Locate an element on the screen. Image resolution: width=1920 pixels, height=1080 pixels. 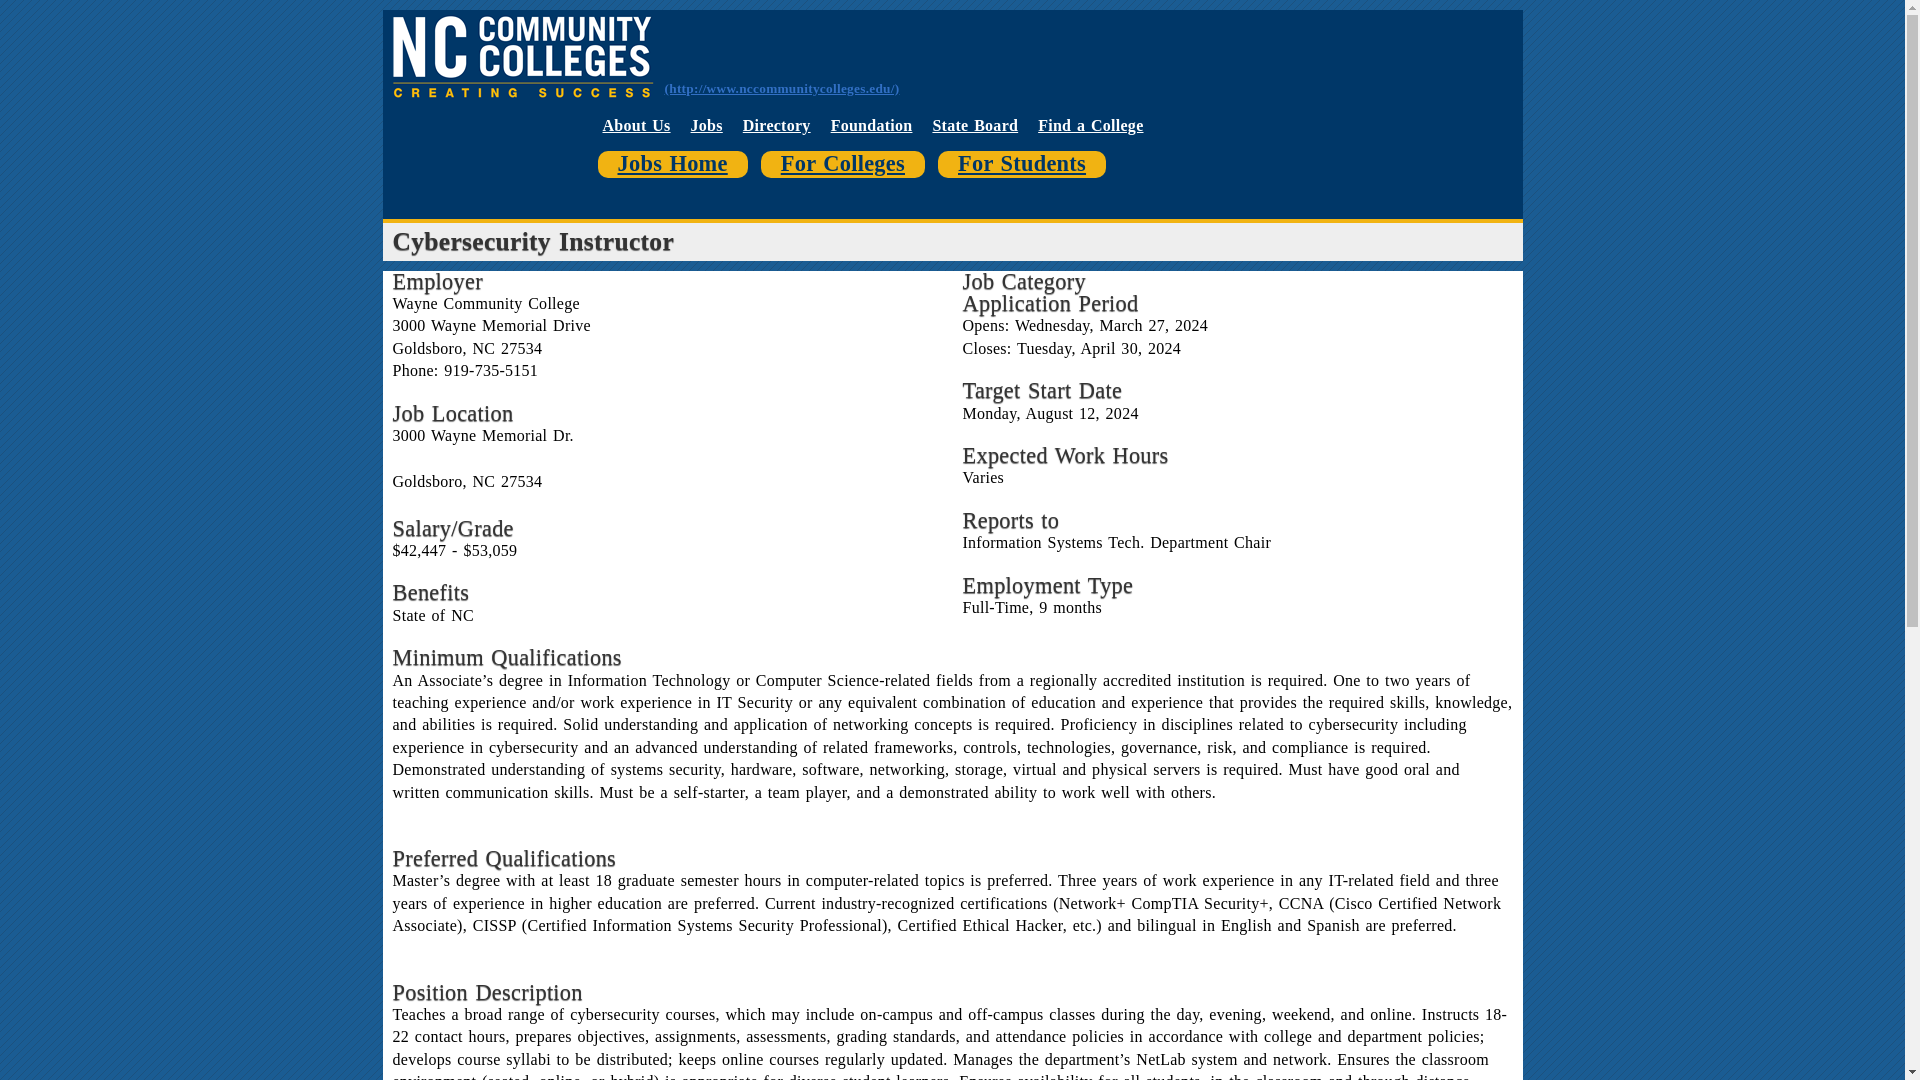
For Colleges is located at coordinates (842, 164).